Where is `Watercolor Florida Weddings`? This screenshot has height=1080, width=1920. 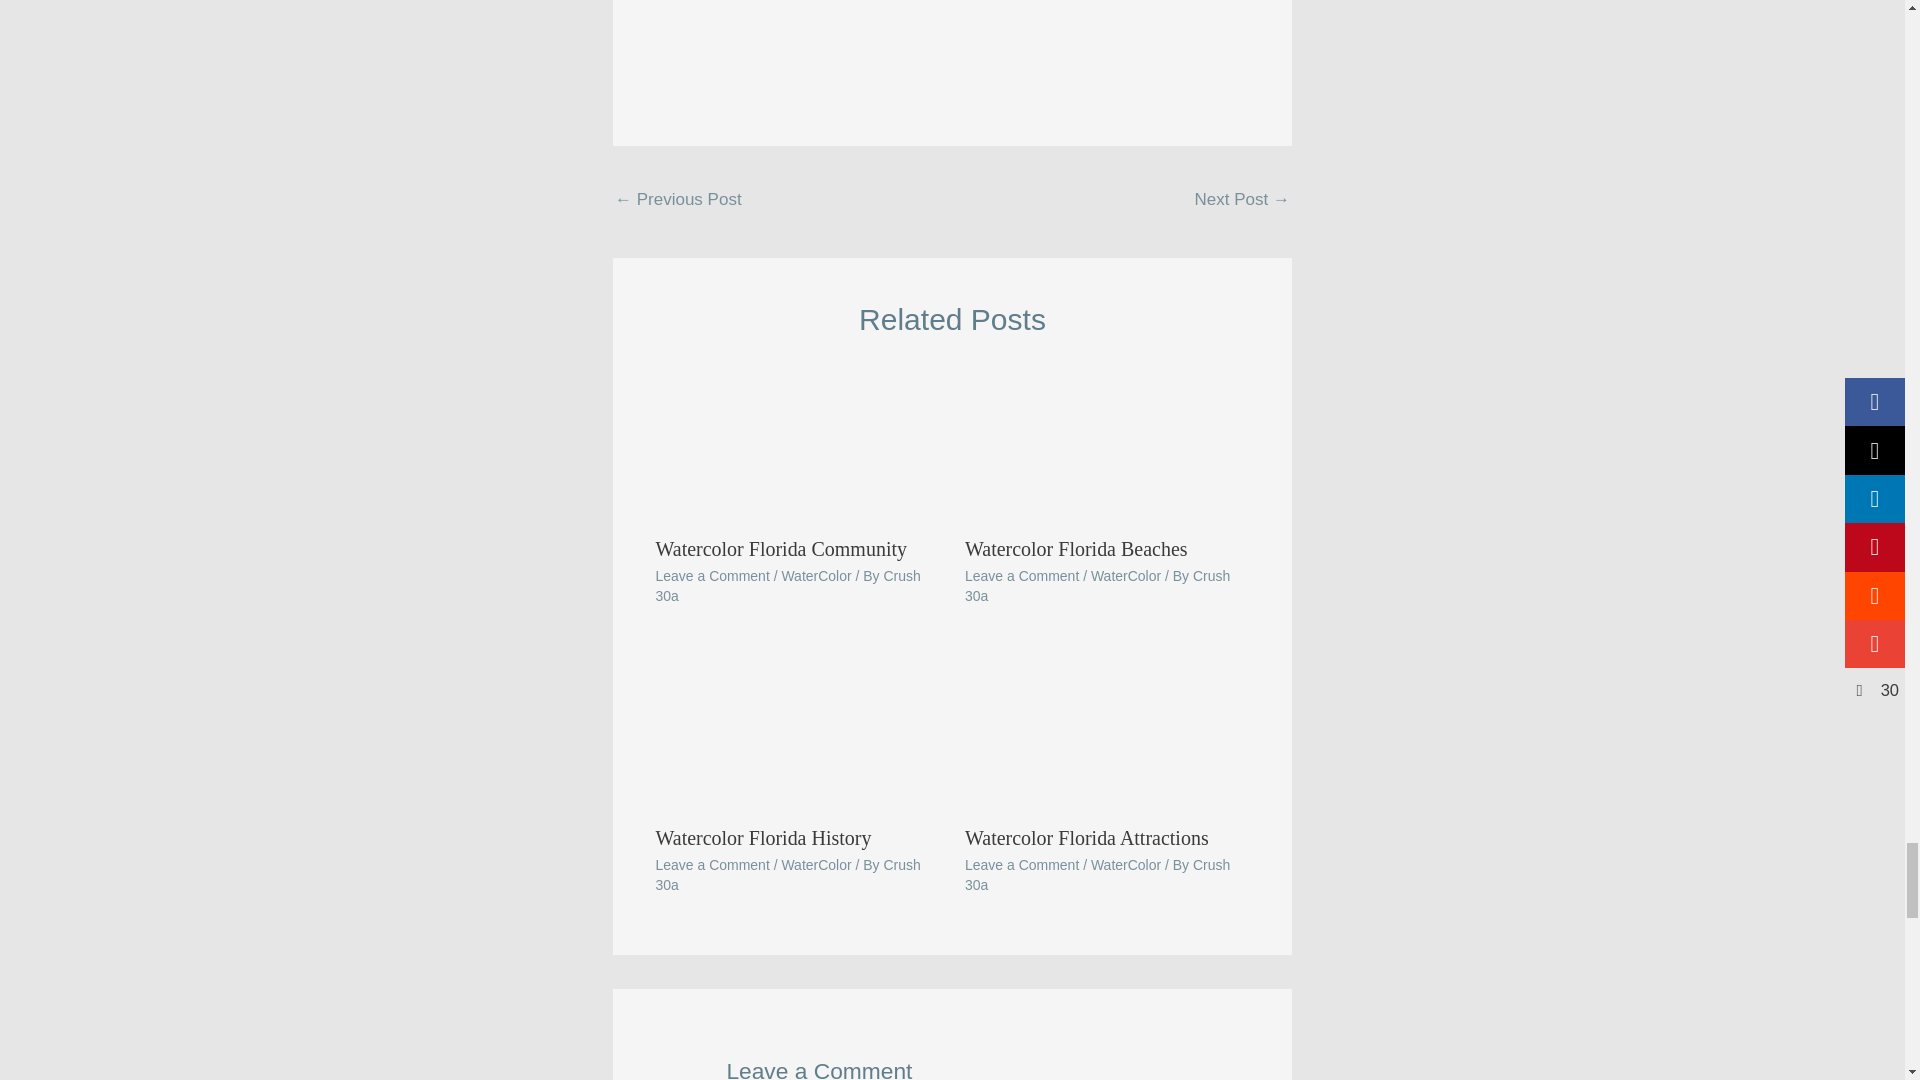
Watercolor Florida Weddings is located at coordinates (678, 202).